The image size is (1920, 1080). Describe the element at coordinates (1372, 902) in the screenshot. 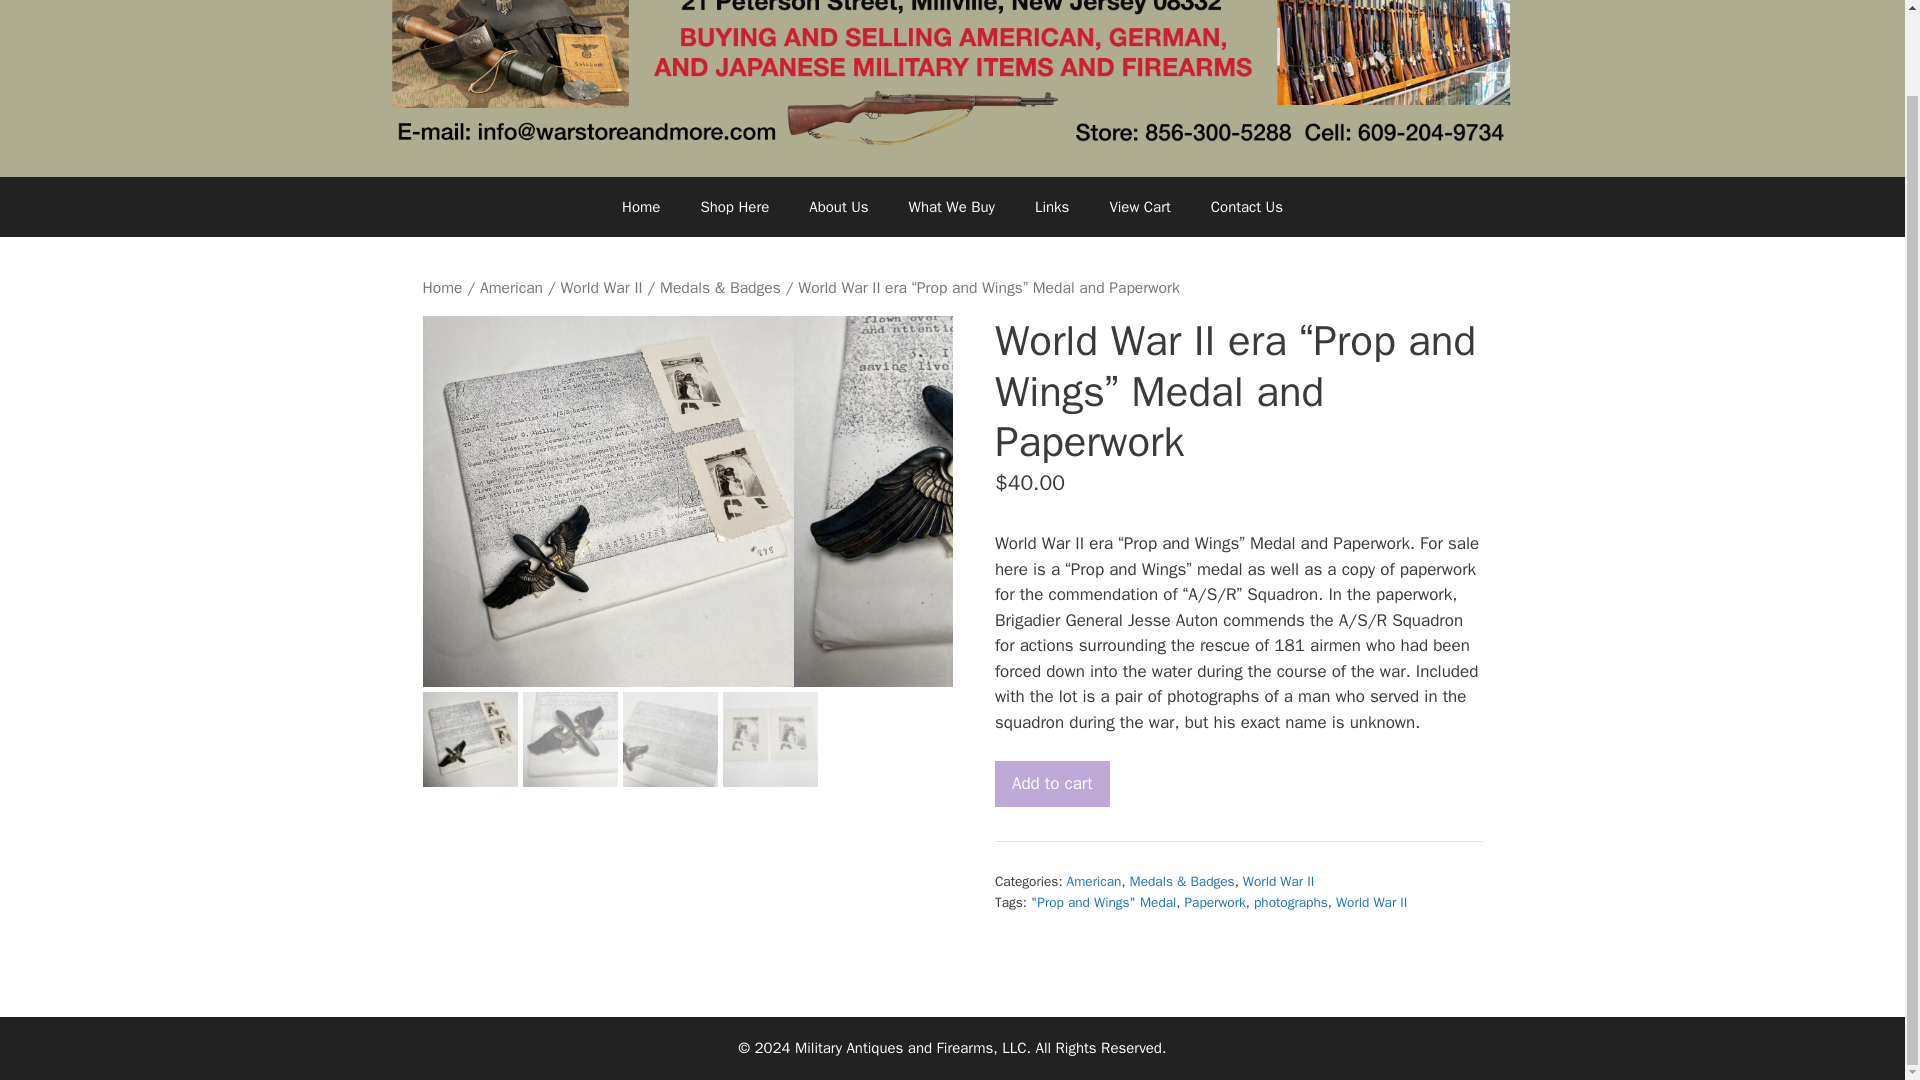

I see `World War II` at that location.